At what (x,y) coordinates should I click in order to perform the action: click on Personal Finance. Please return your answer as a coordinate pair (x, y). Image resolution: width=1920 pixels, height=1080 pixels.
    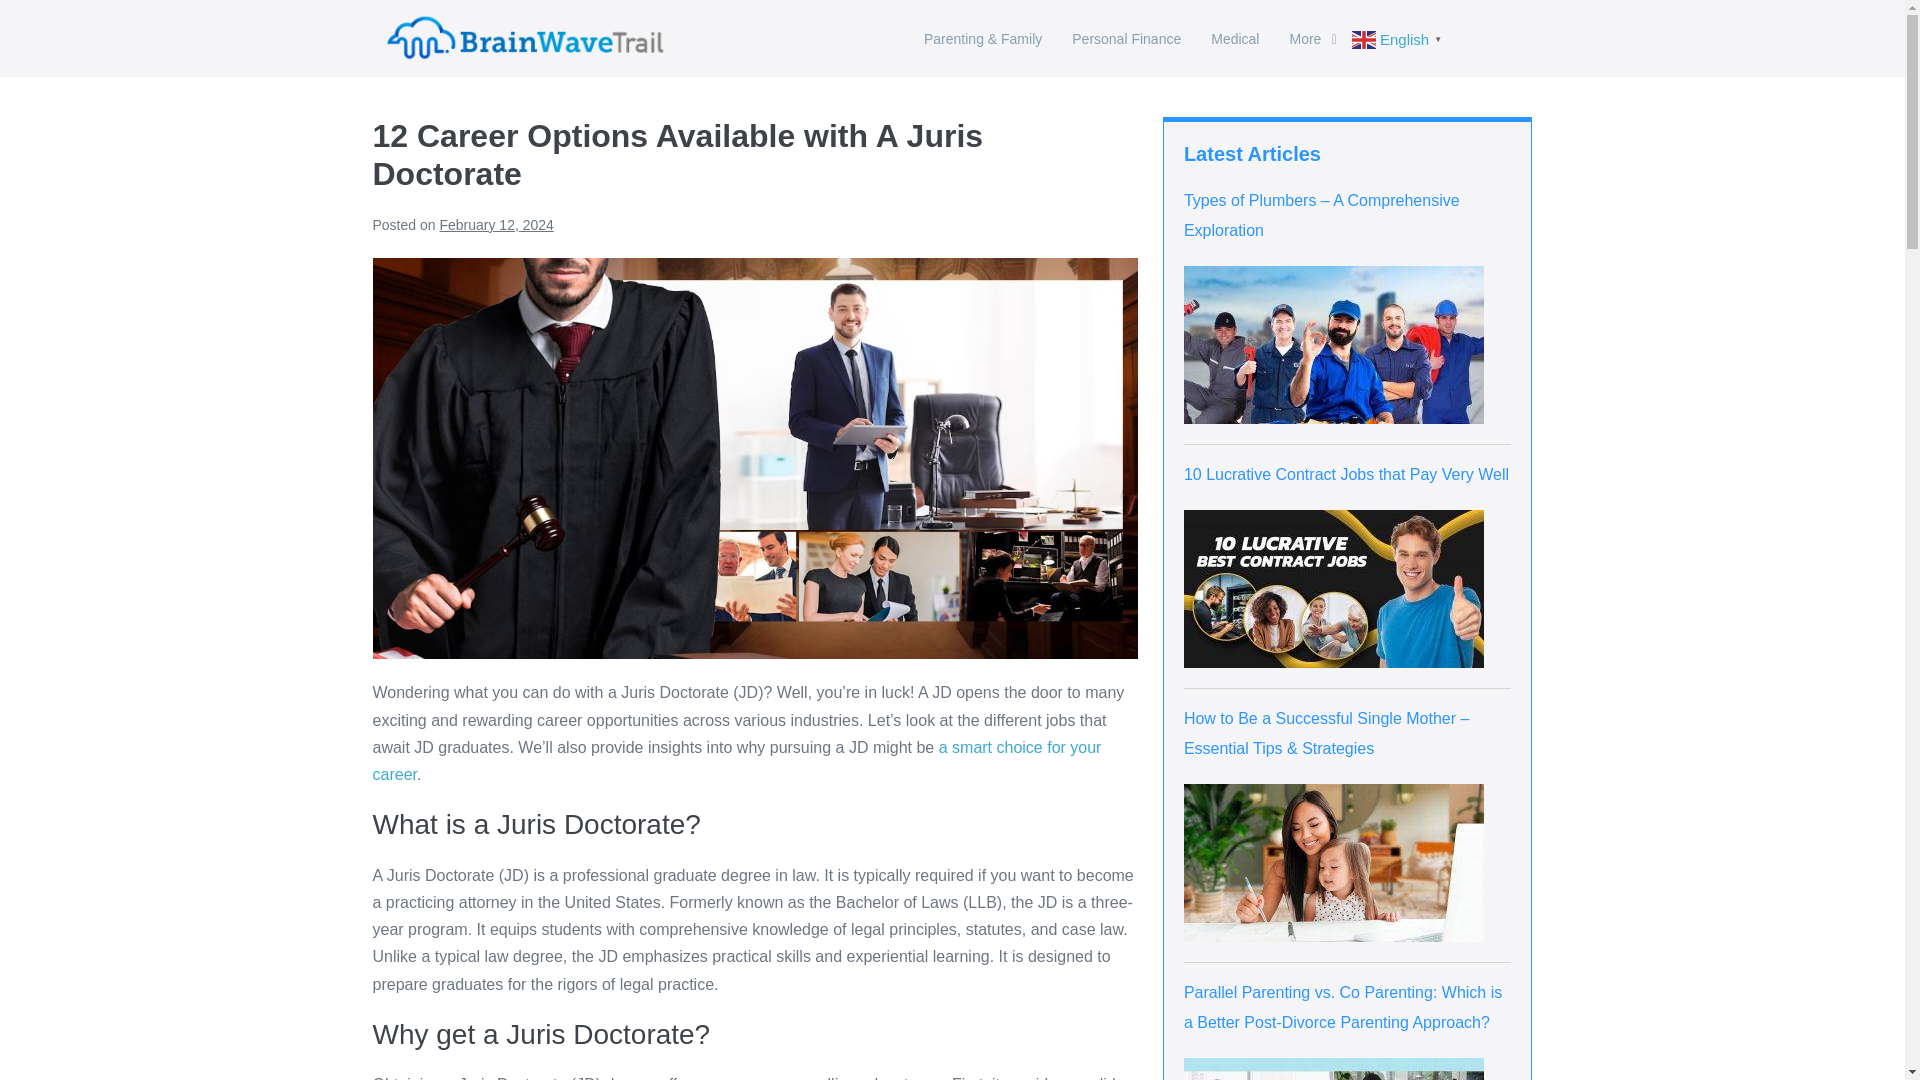
    Looking at the image, I should click on (1126, 38).